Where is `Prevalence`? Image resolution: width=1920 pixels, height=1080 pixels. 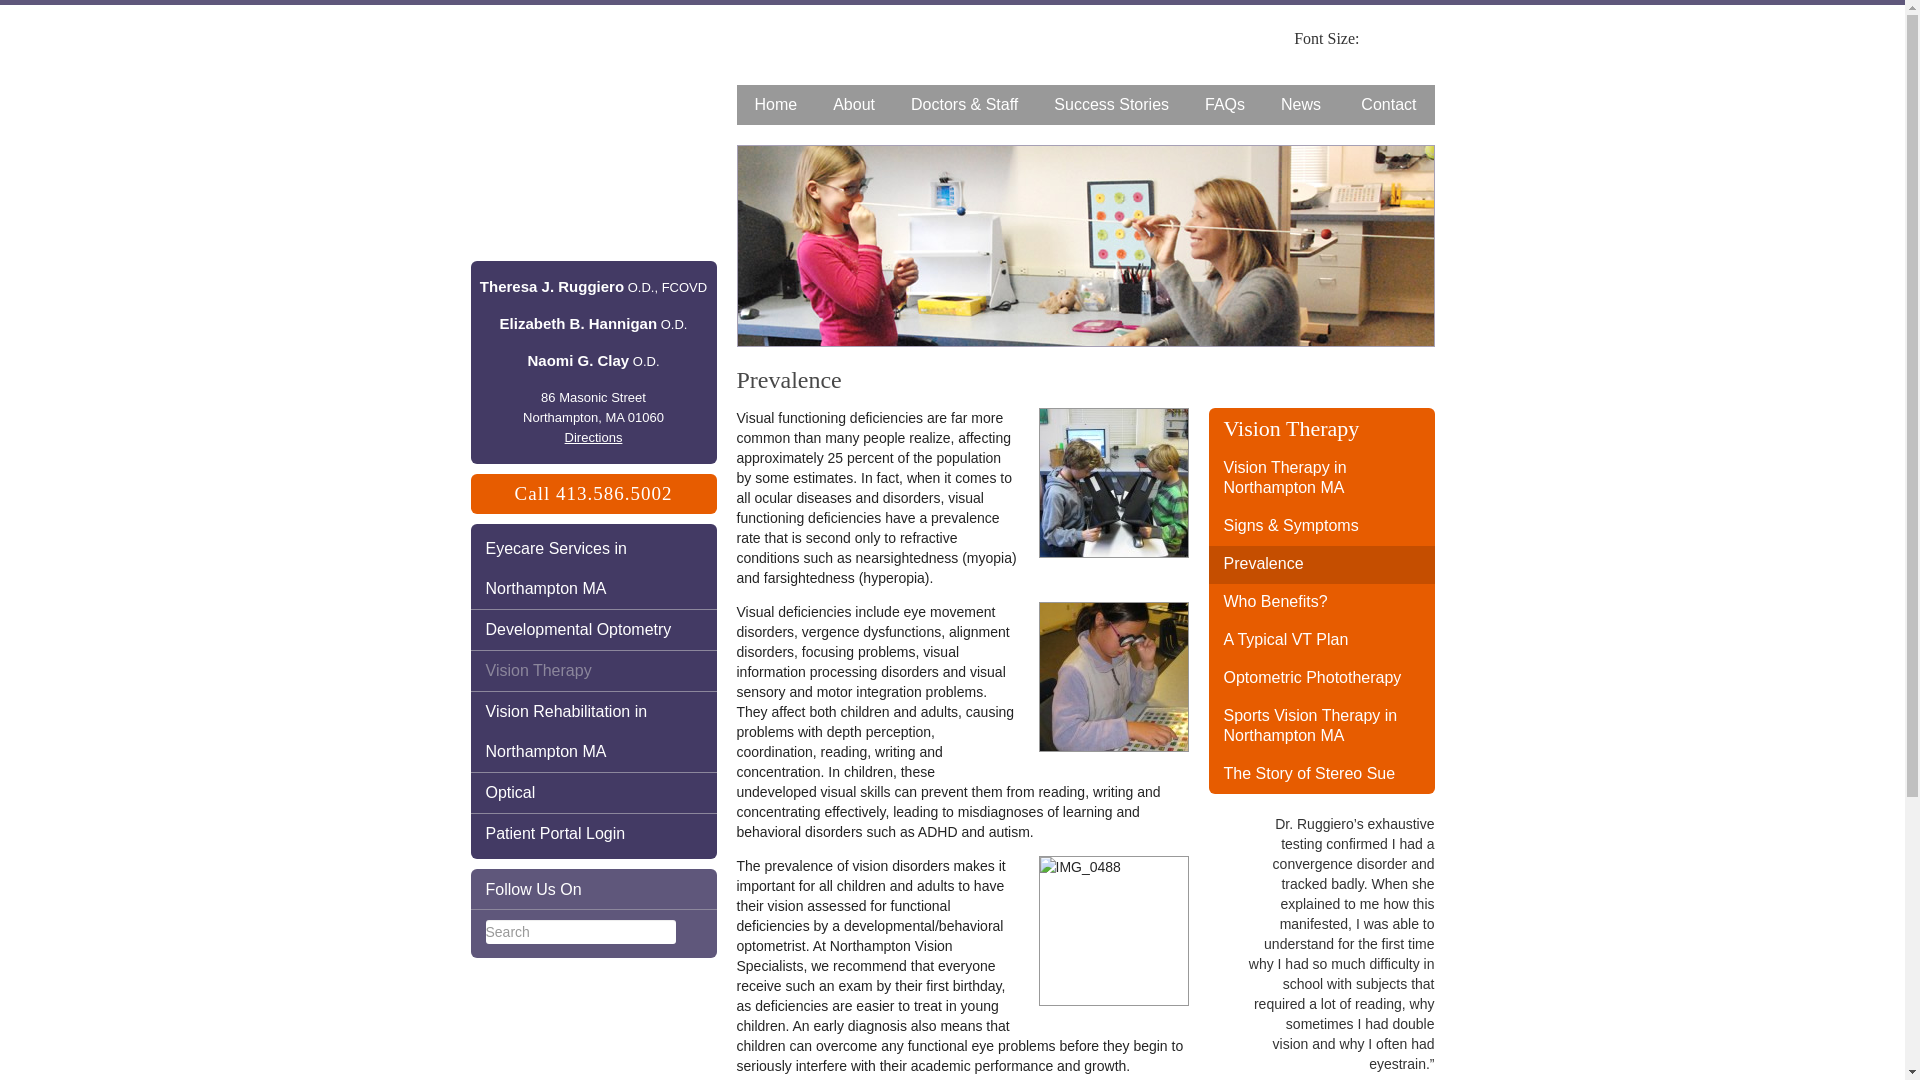 Prevalence is located at coordinates (1320, 565).